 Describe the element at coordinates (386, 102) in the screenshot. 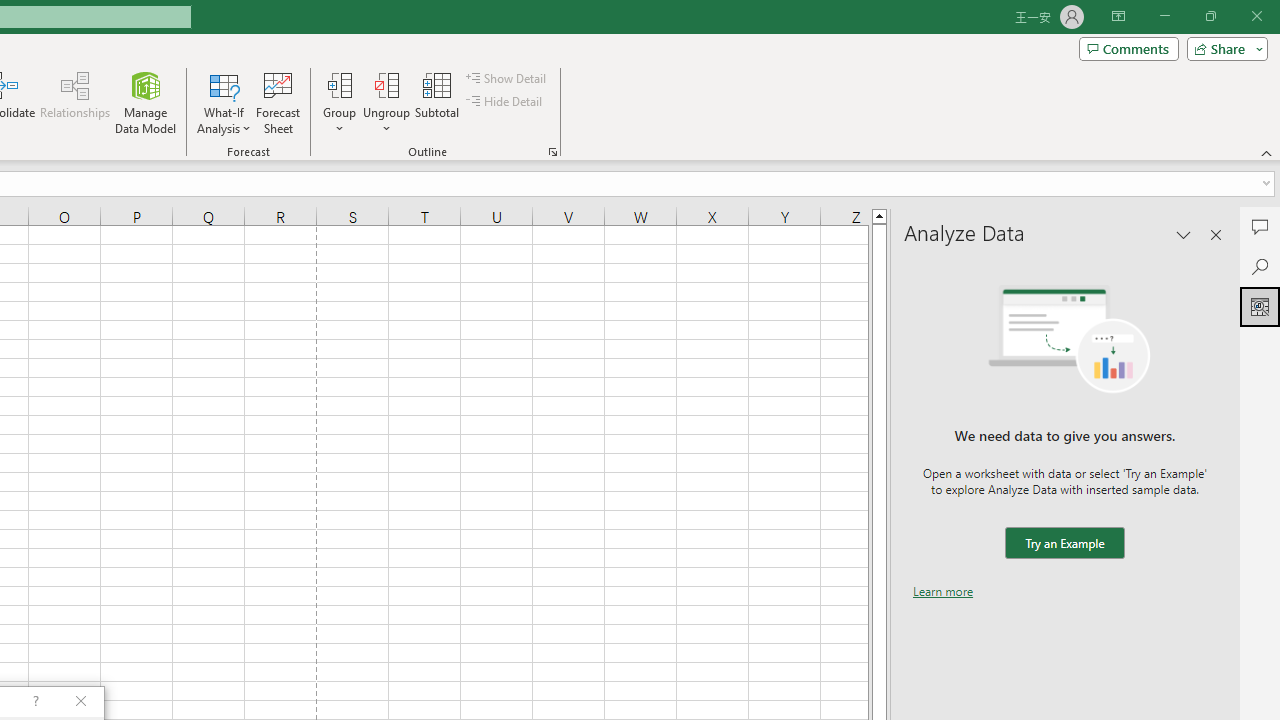

I see `Ungroup...` at that location.